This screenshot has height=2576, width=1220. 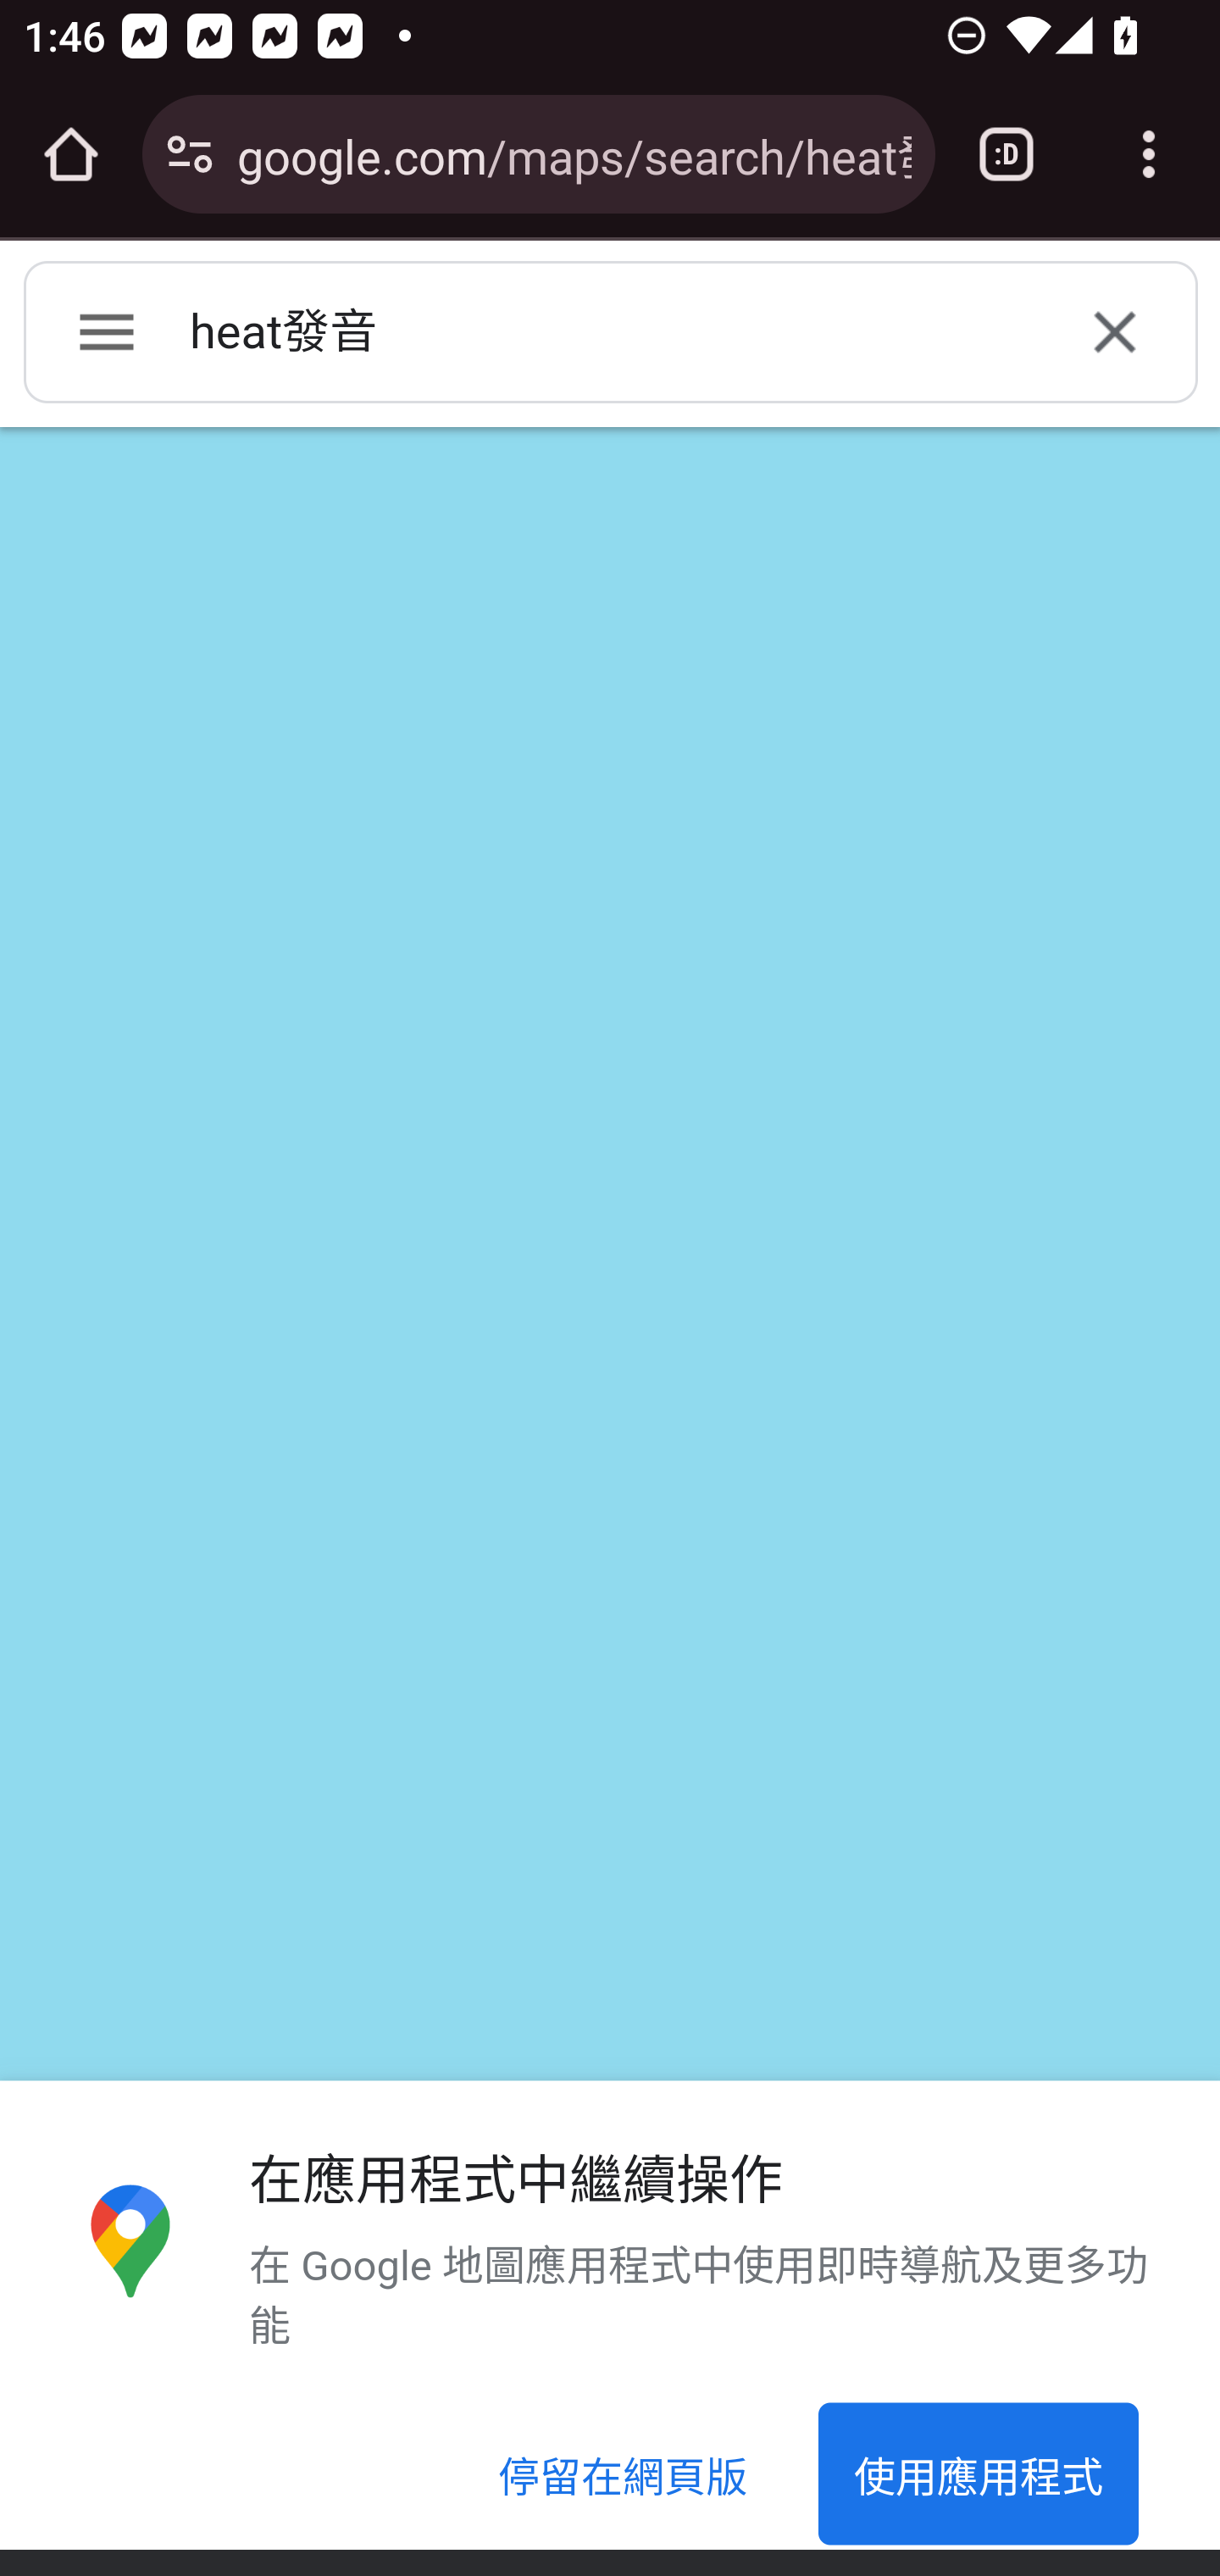 I want to click on Open the home page, so click(x=71, y=154).